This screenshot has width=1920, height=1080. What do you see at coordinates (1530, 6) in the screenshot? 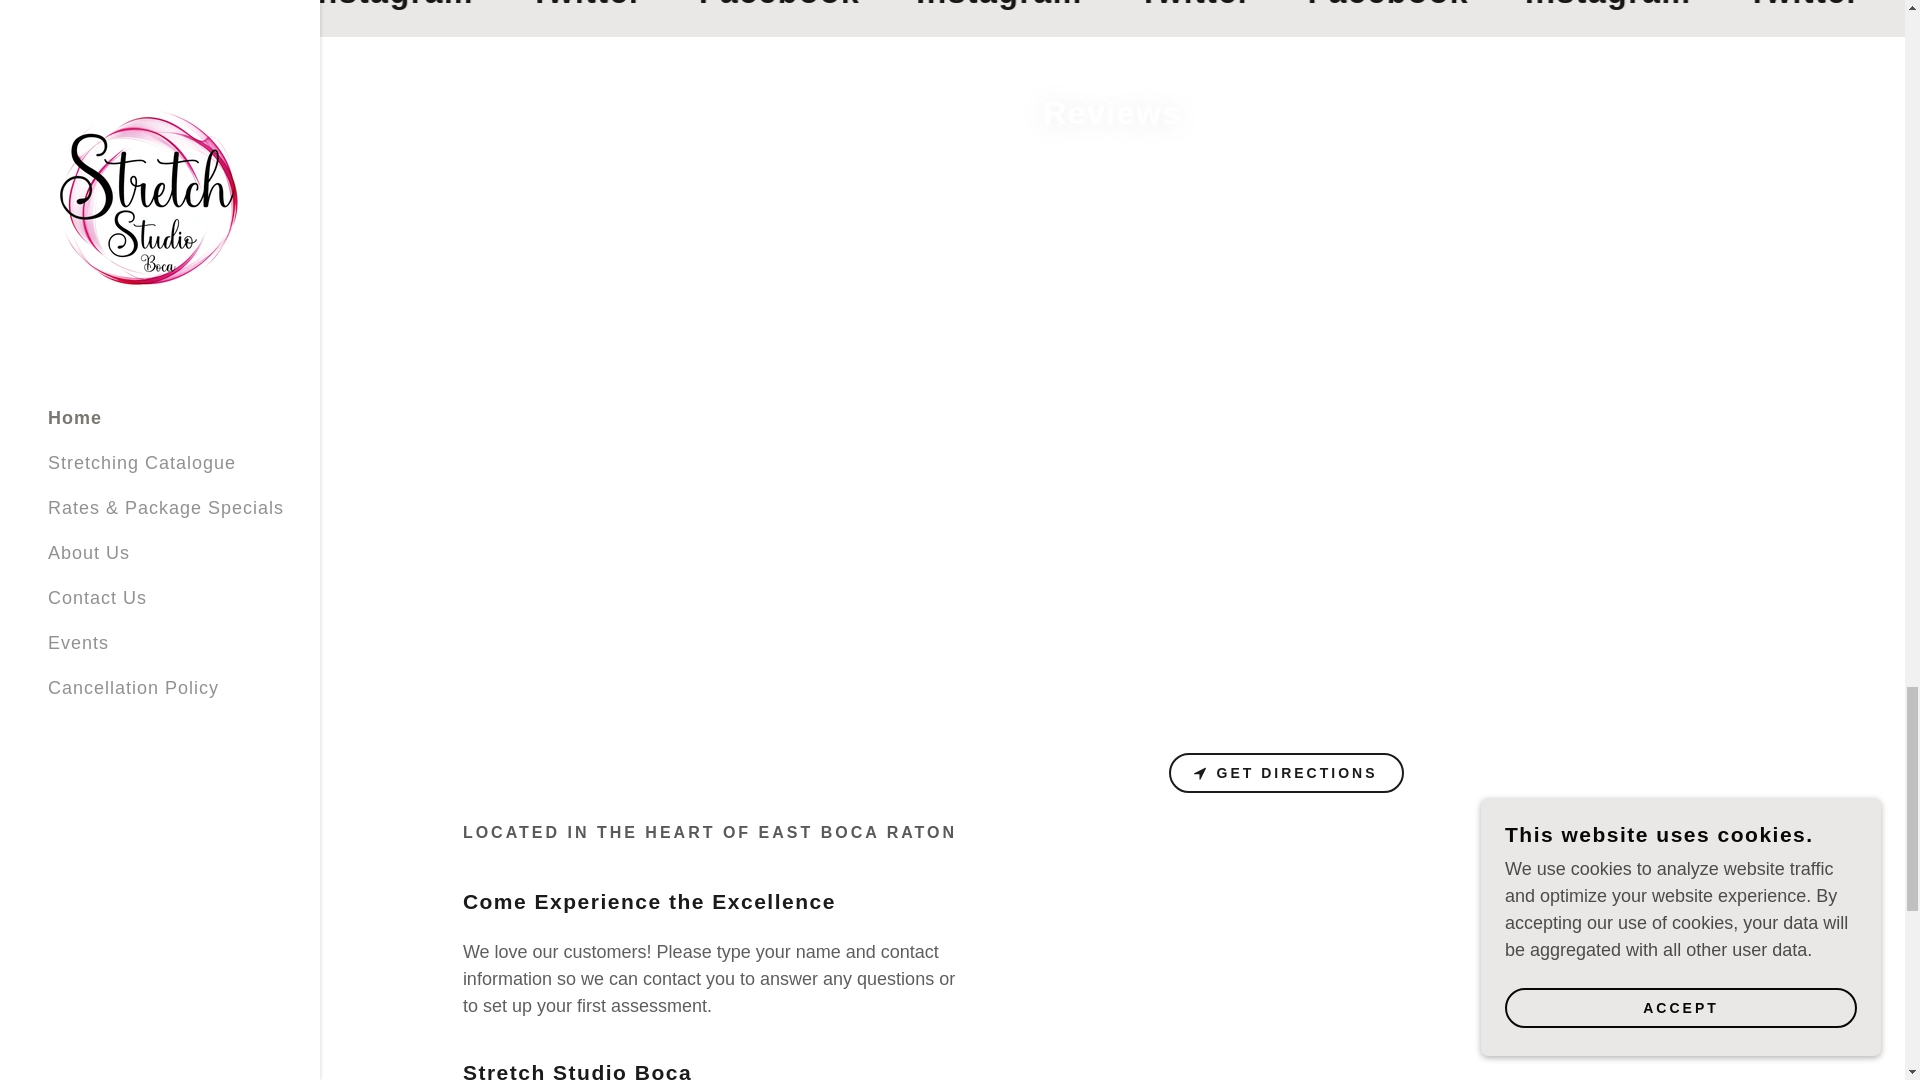
I see `Facebook` at bounding box center [1530, 6].